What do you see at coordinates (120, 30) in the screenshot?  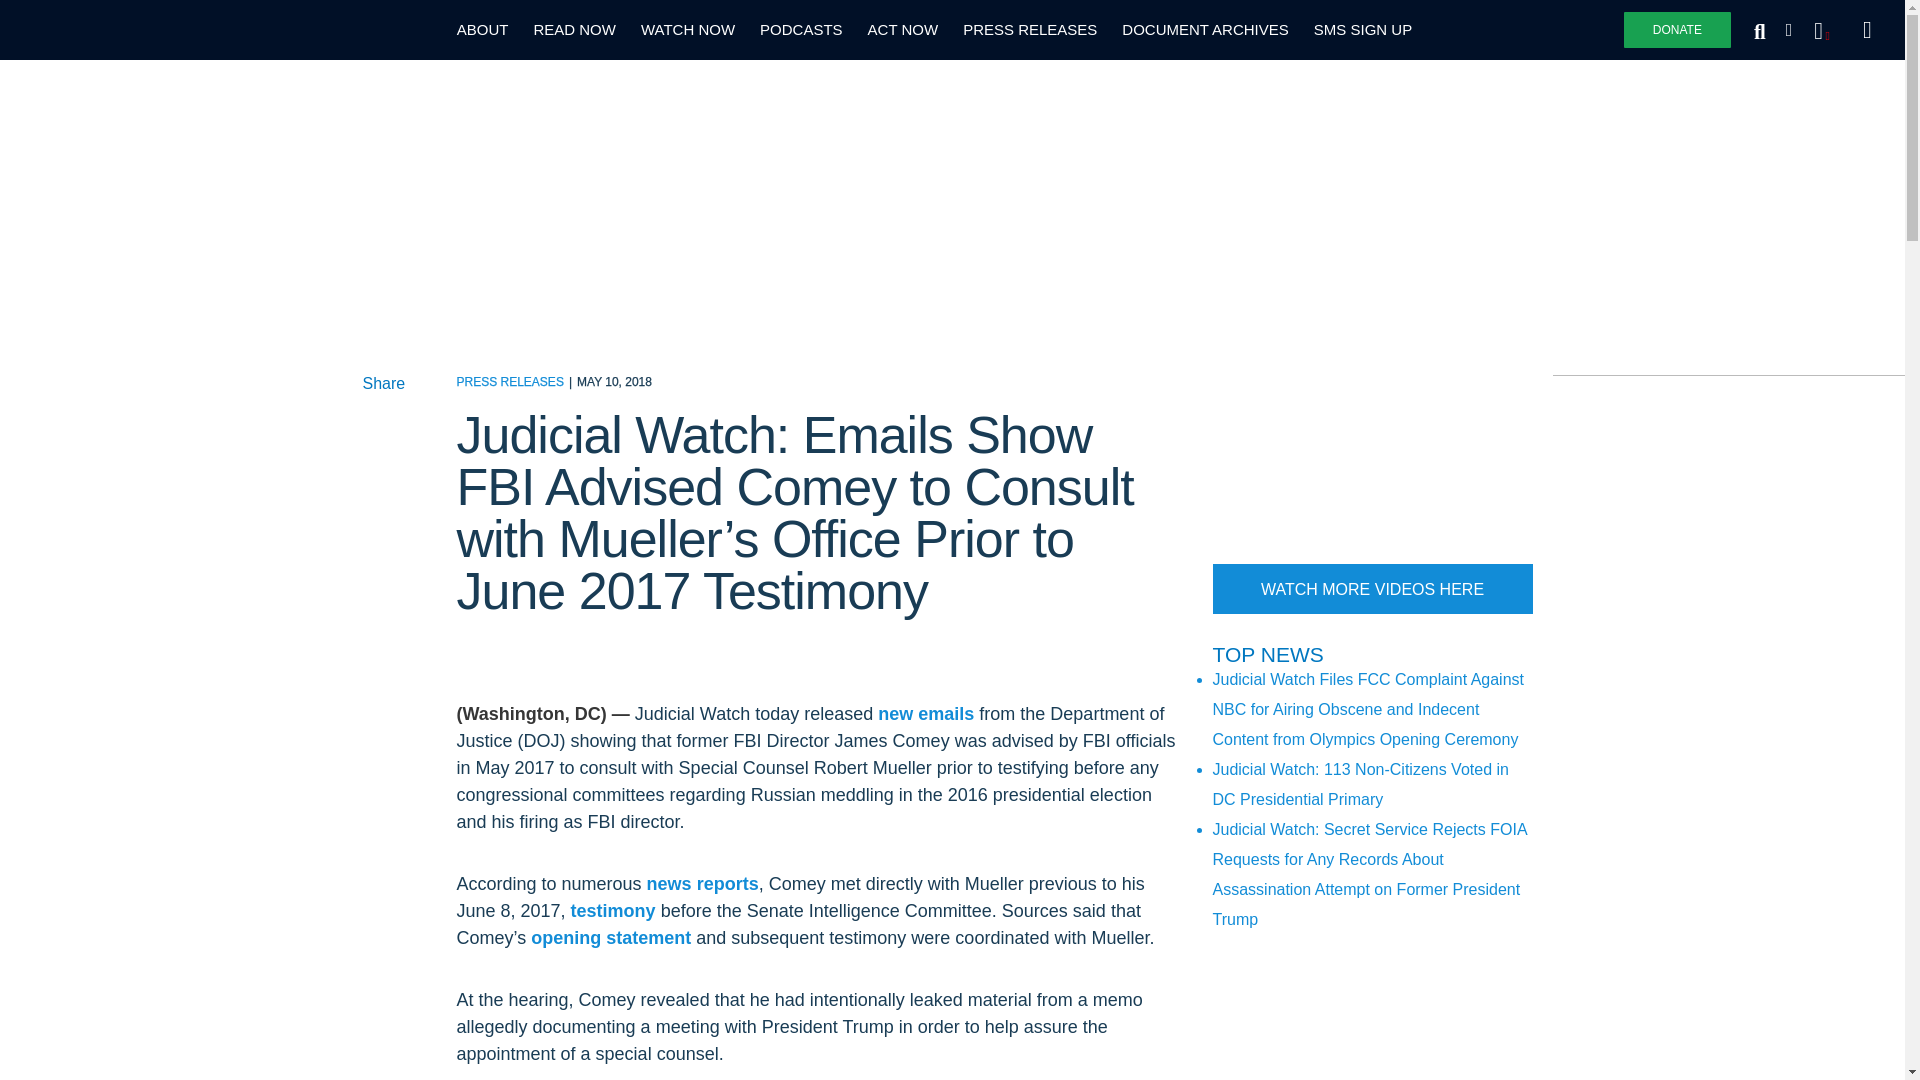 I see `Judicial Watch Homepage` at bounding box center [120, 30].